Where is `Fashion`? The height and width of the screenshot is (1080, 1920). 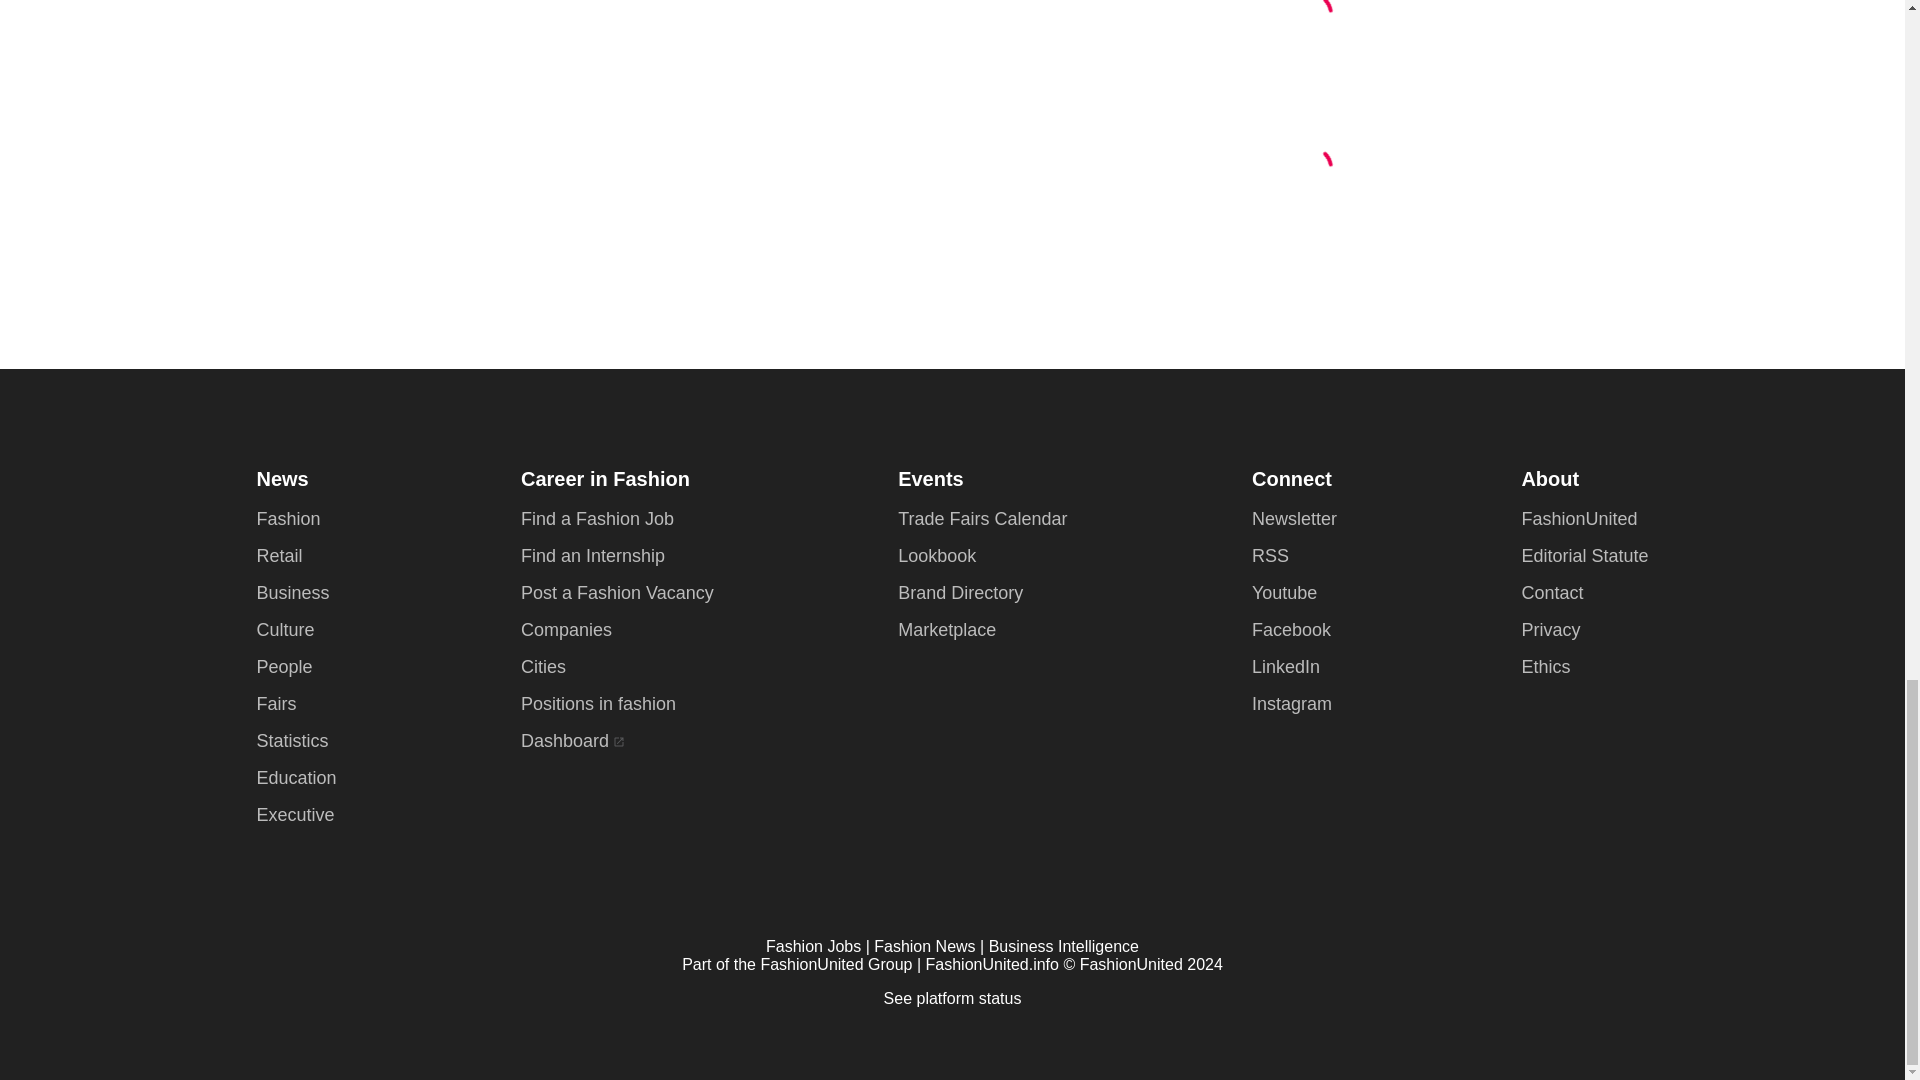 Fashion is located at coordinates (275, 704).